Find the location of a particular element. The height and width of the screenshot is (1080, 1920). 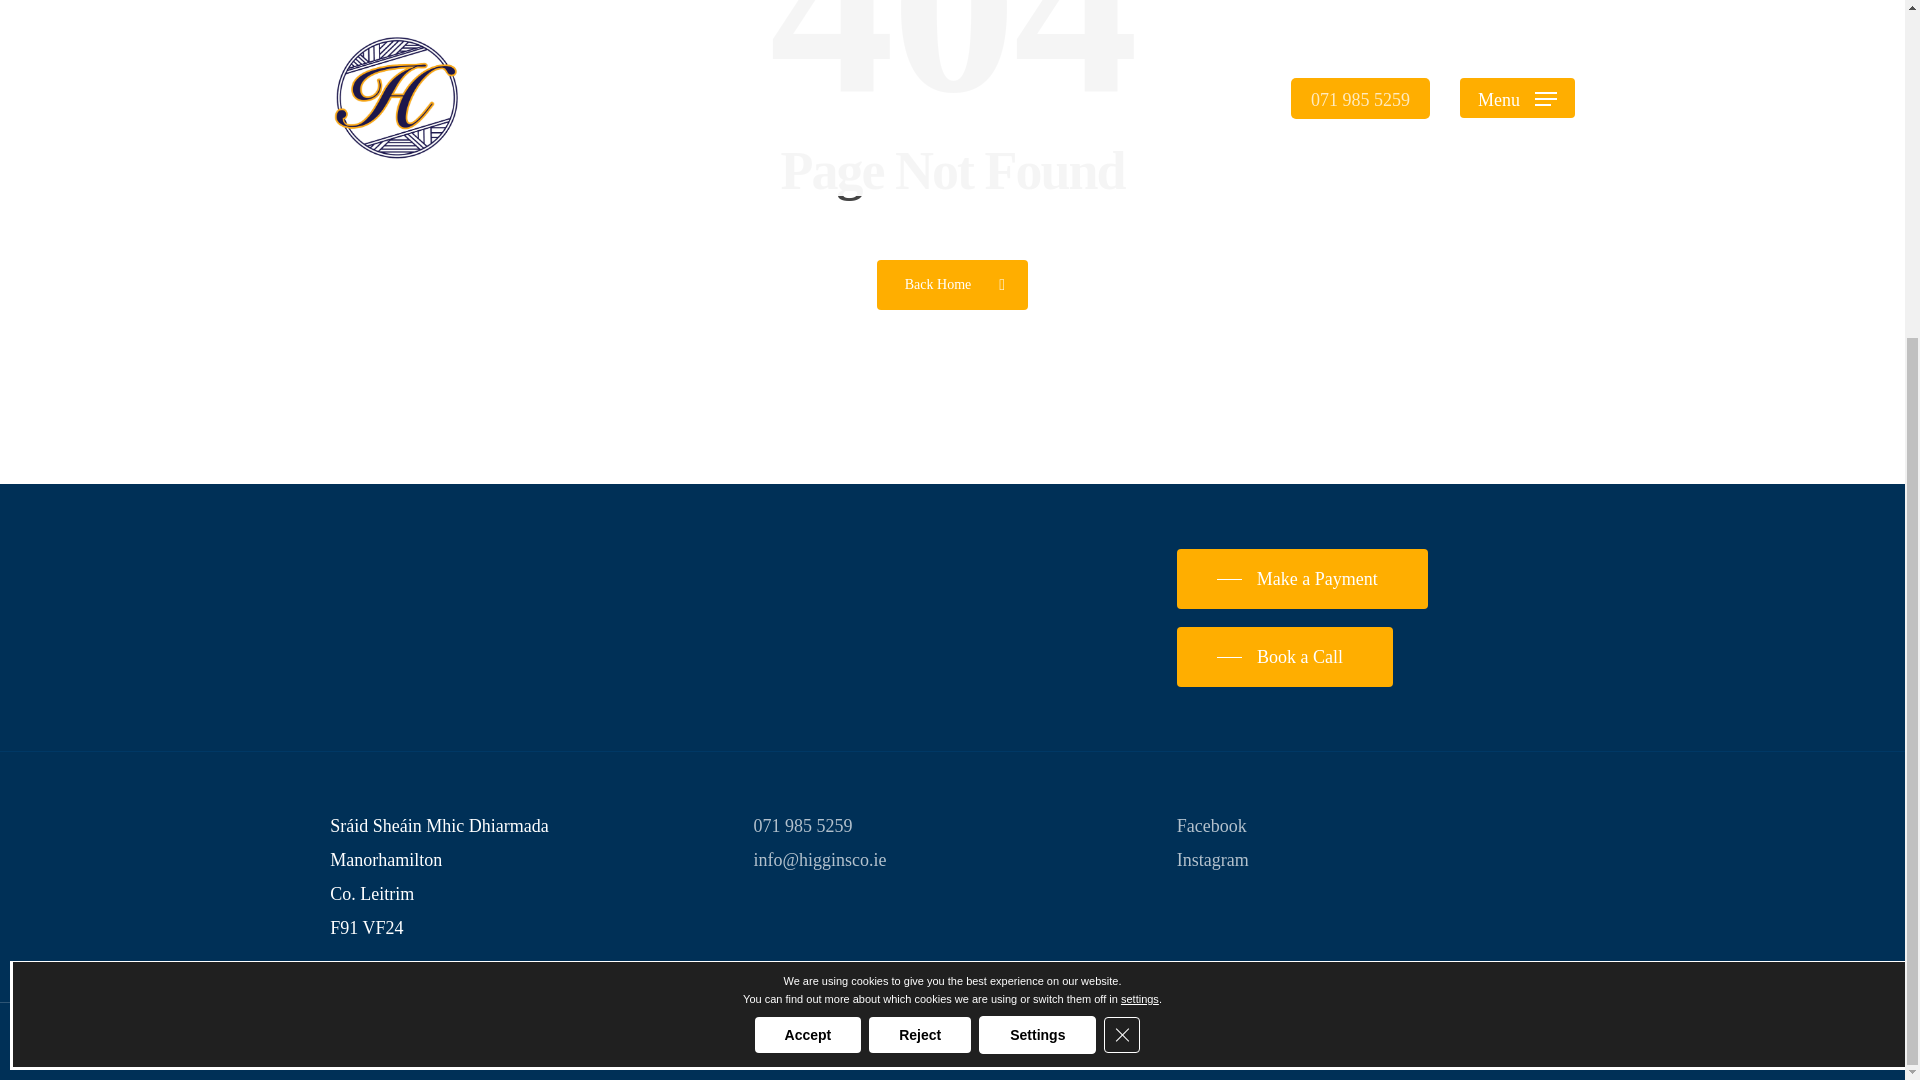

071 985 5259 is located at coordinates (803, 826).